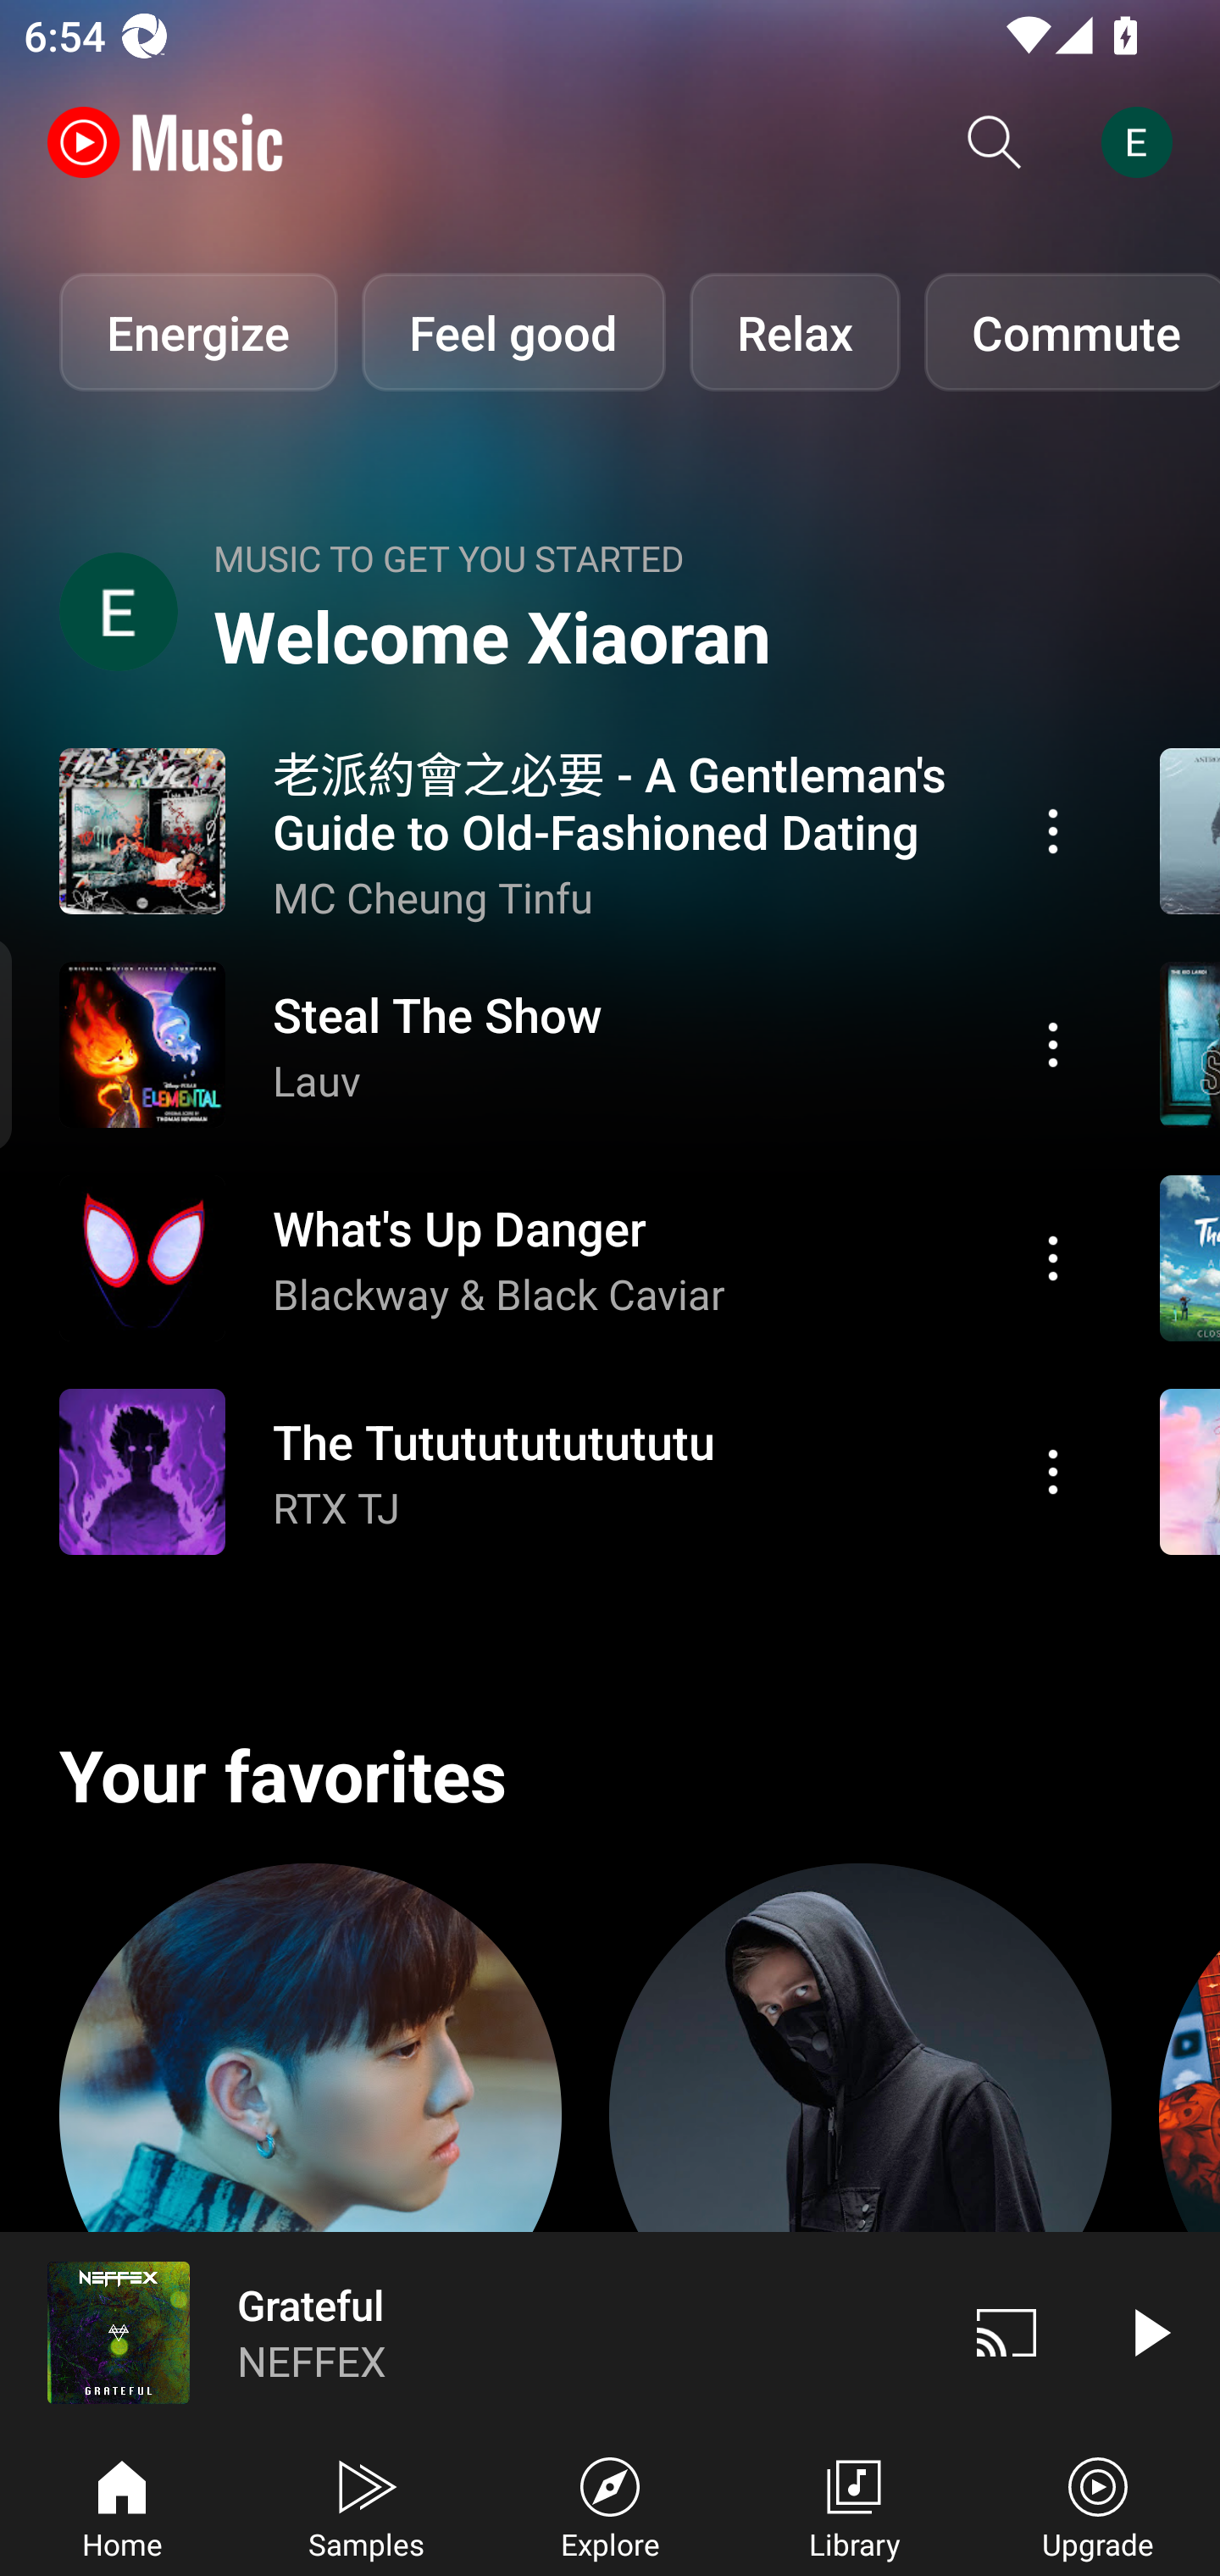 The width and height of the screenshot is (1220, 2576). What do you see at coordinates (574, 1257) in the screenshot?
I see `Action menu` at bounding box center [574, 1257].